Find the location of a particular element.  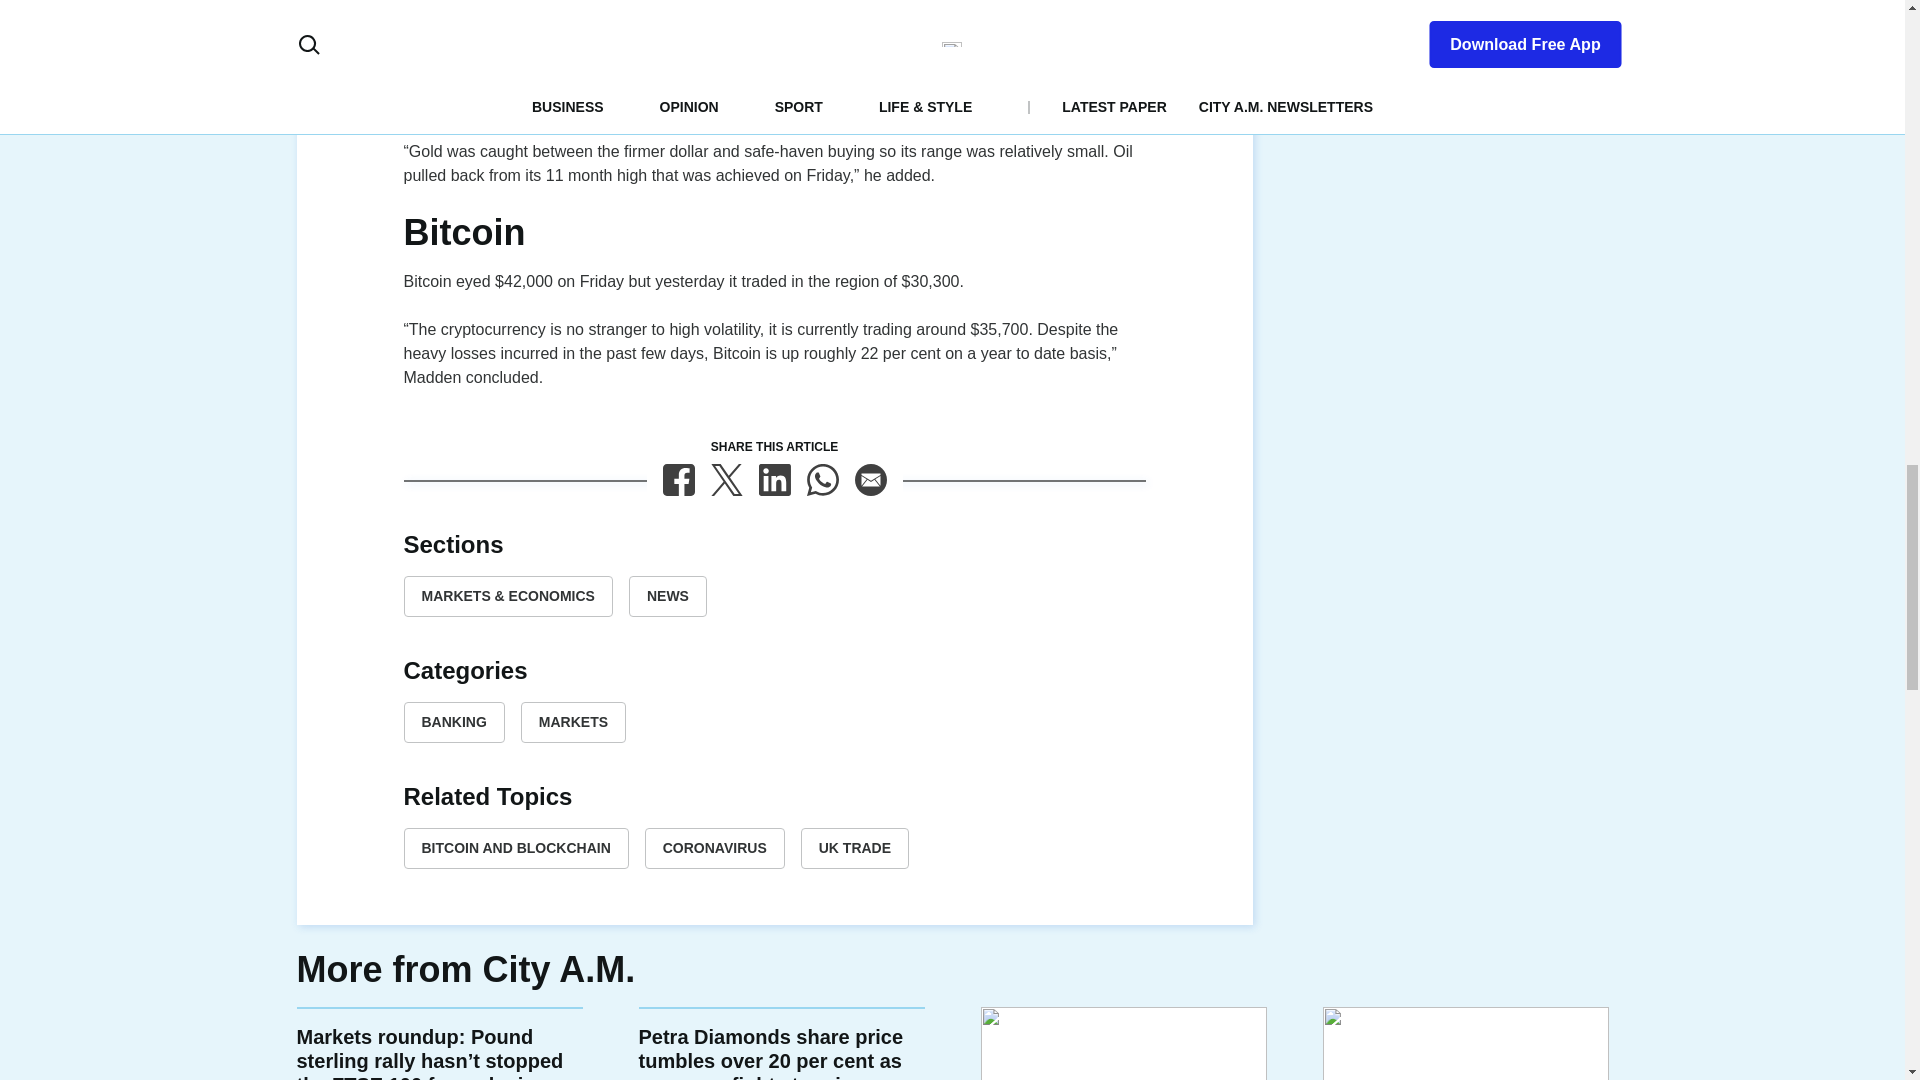

WhatsApp is located at coordinates (822, 480).